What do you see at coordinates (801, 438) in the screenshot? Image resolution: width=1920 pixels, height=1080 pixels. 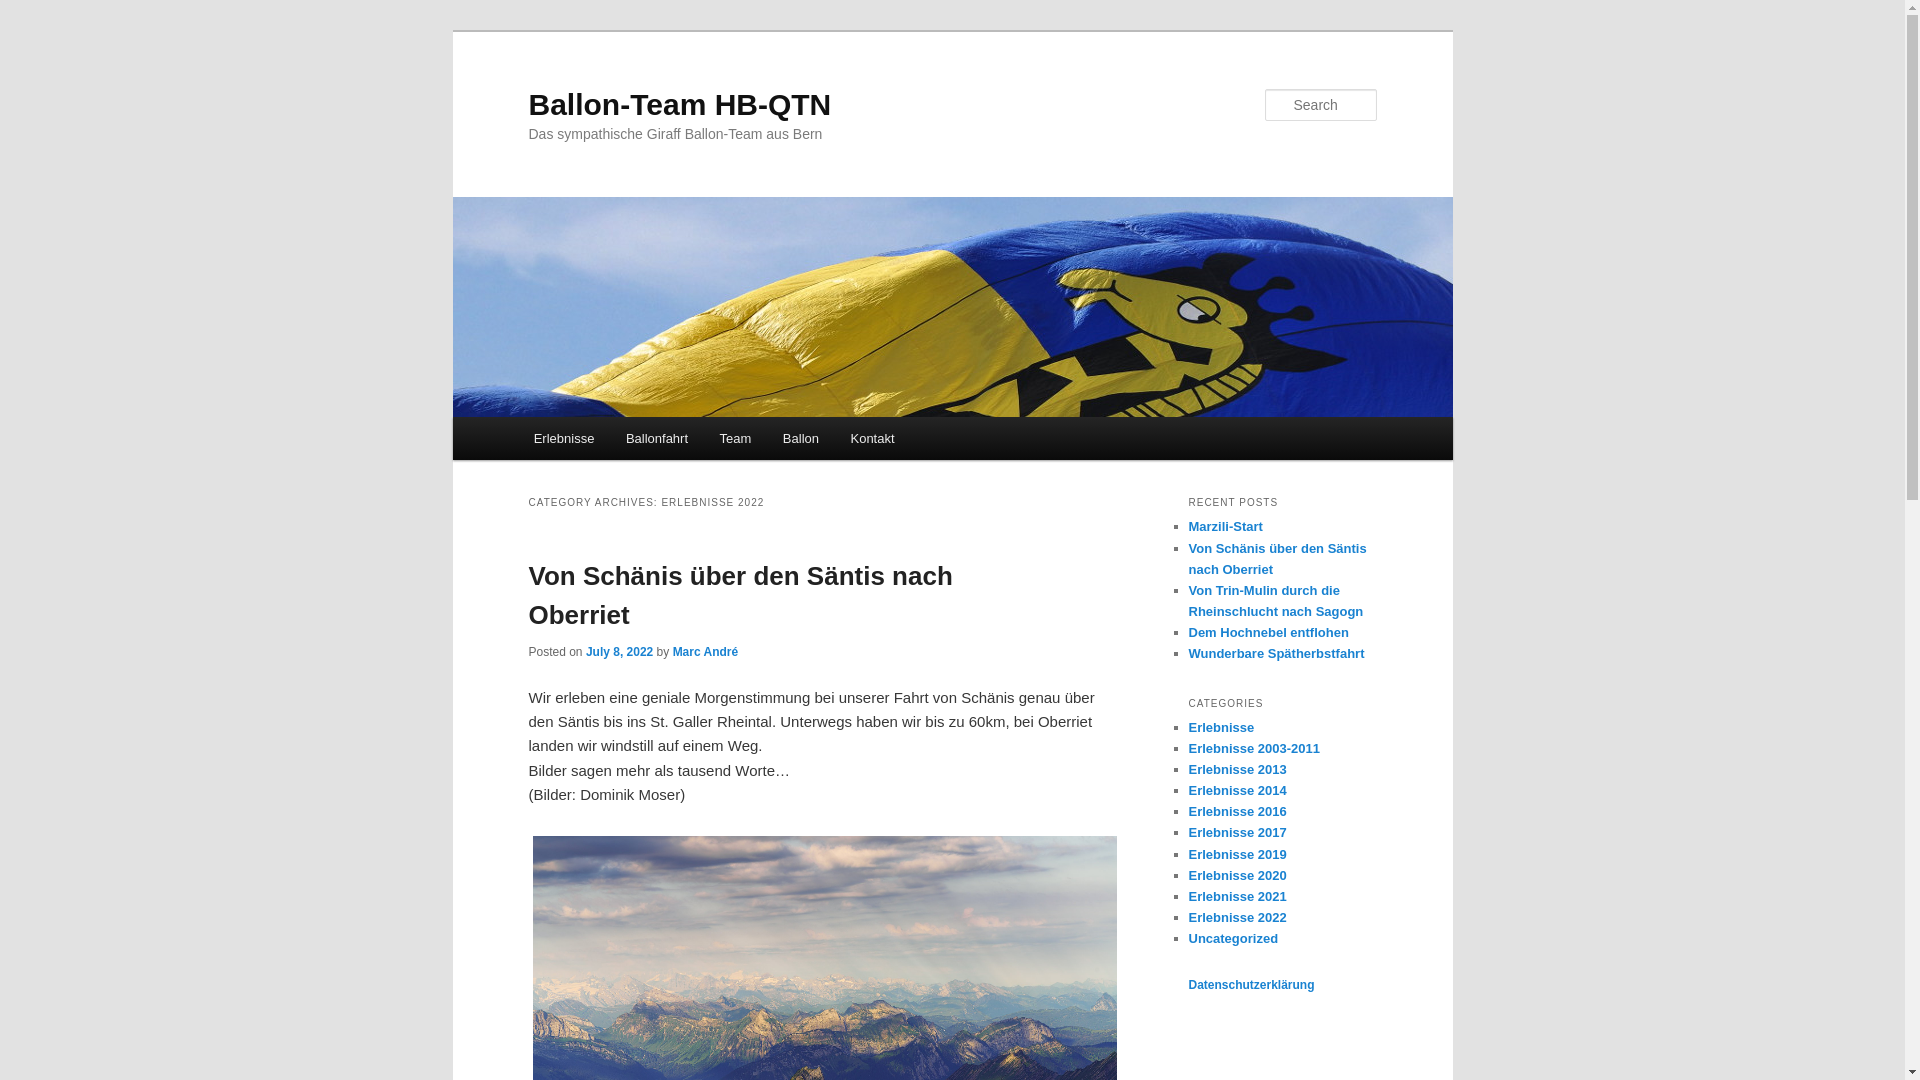 I see `Ballon` at bounding box center [801, 438].